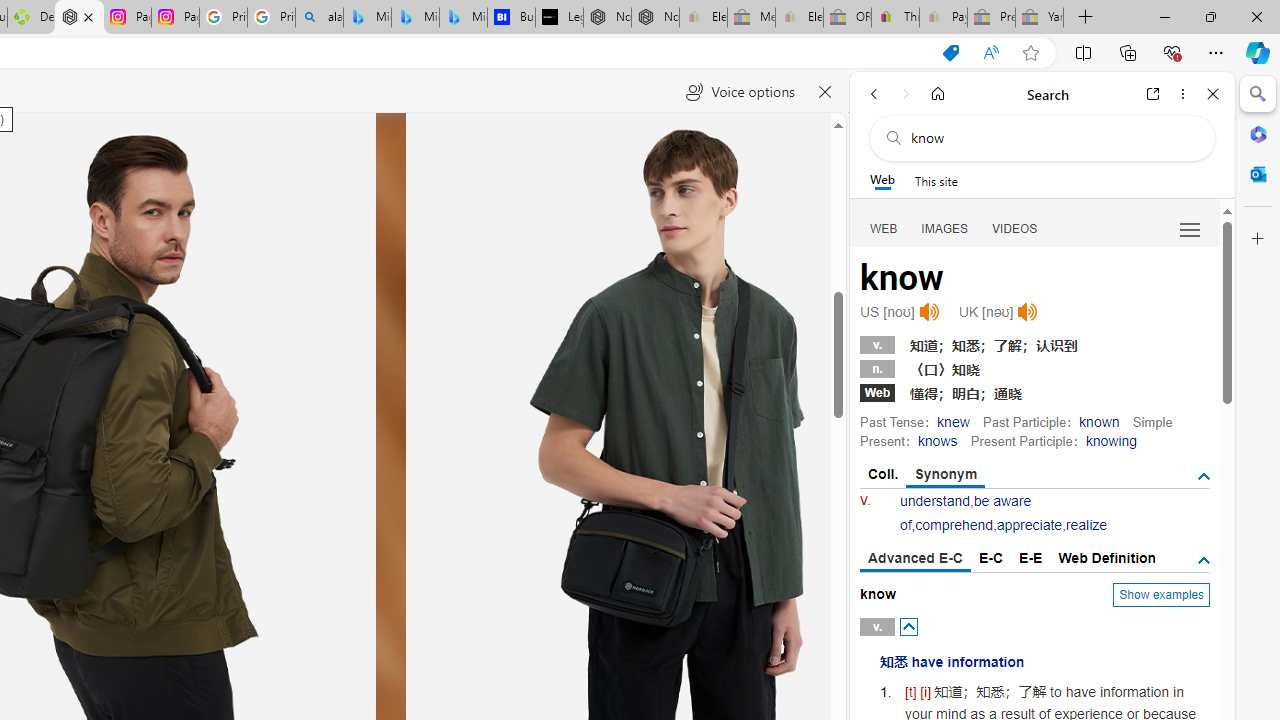 This screenshot has height=720, width=1280. What do you see at coordinates (740, 92) in the screenshot?
I see `Voice options` at bounding box center [740, 92].